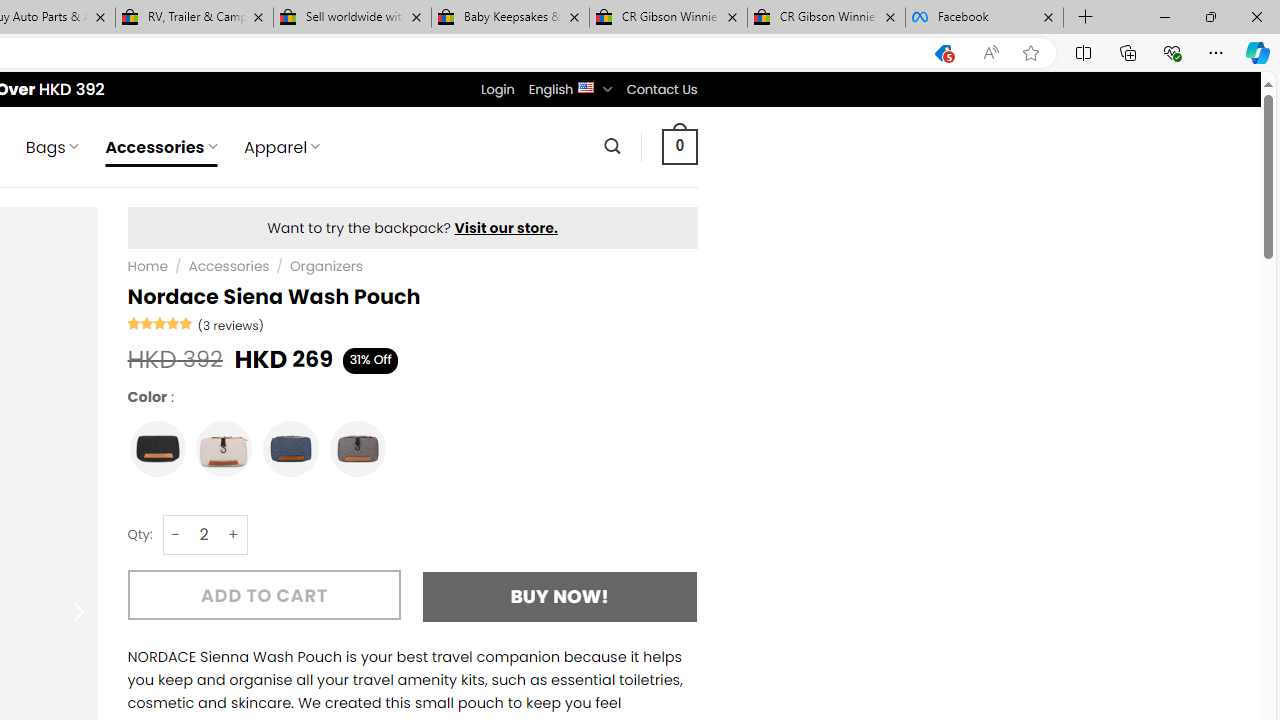 The height and width of the screenshot is (720, 1280). I want to click on Restore, so click(1210, 16).